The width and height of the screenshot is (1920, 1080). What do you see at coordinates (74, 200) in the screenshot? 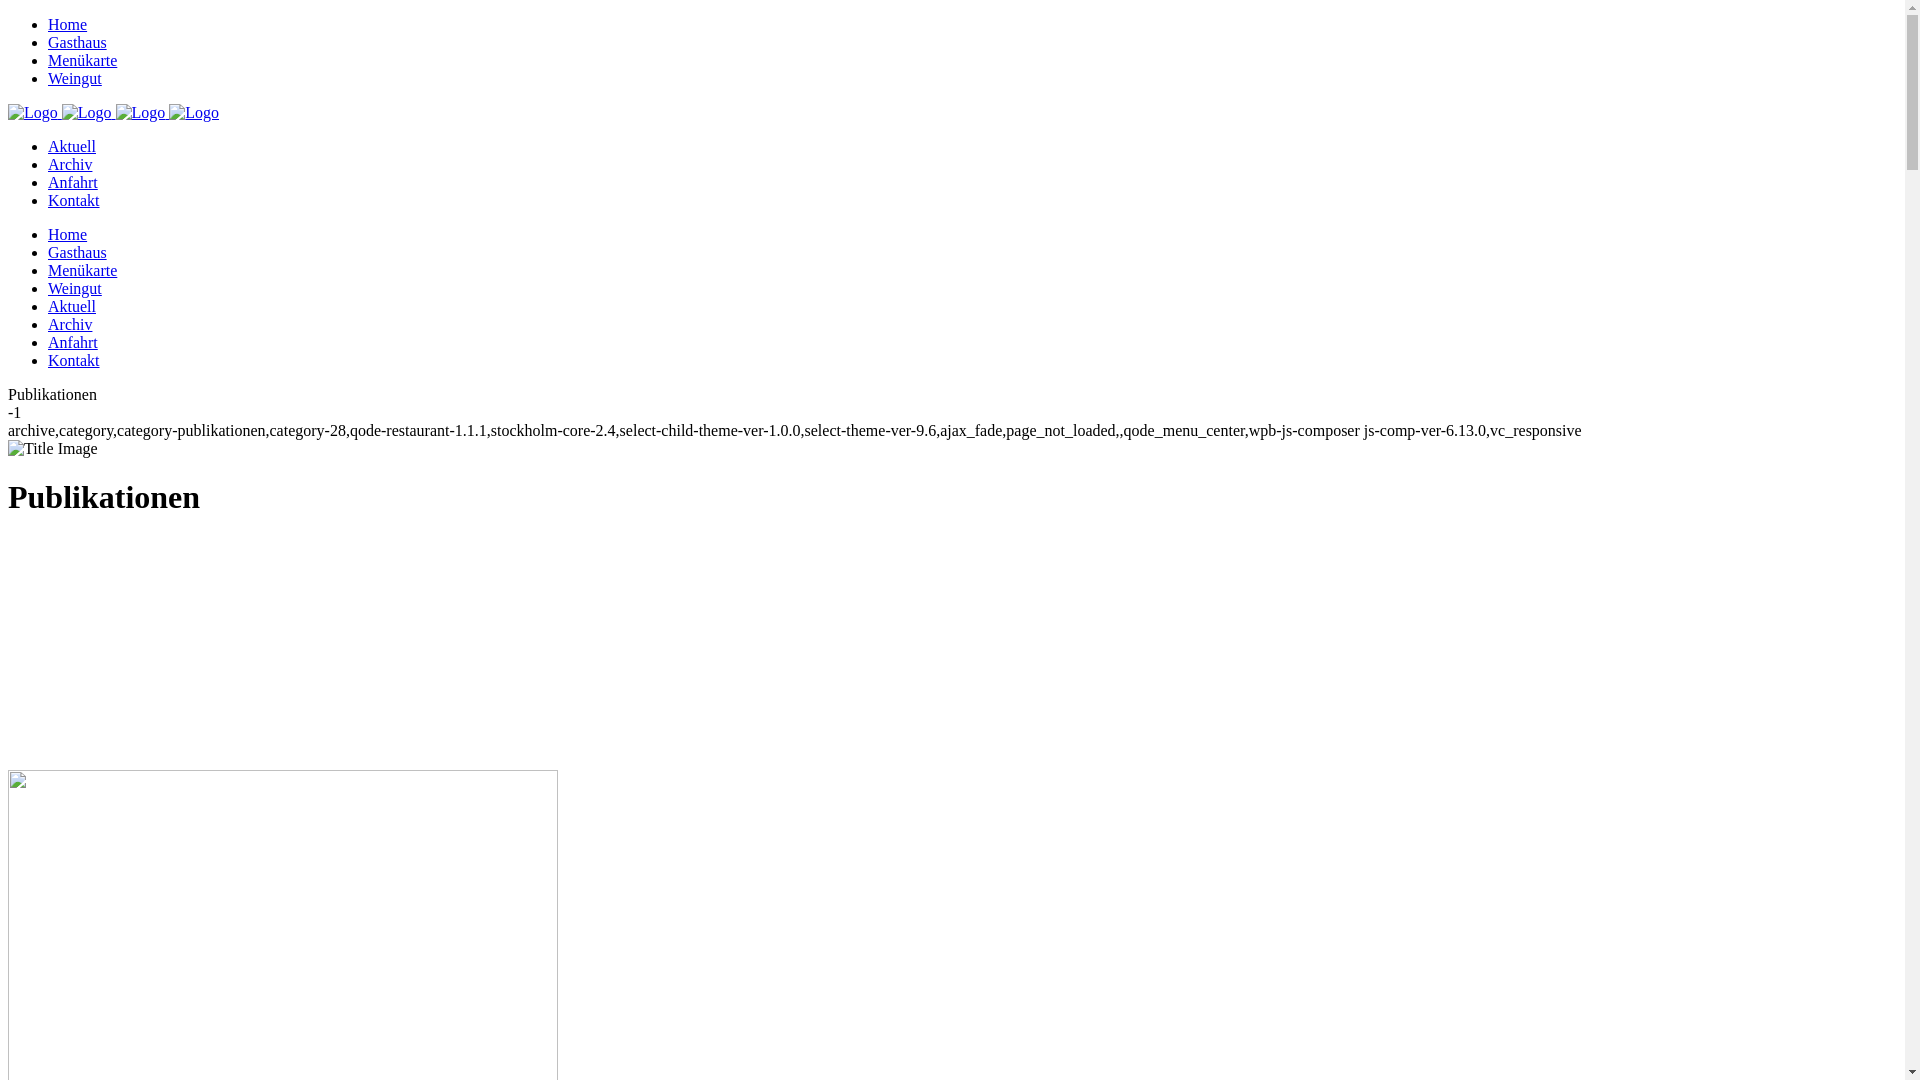
I see `Kontakt` at bounding box center [74, 200].